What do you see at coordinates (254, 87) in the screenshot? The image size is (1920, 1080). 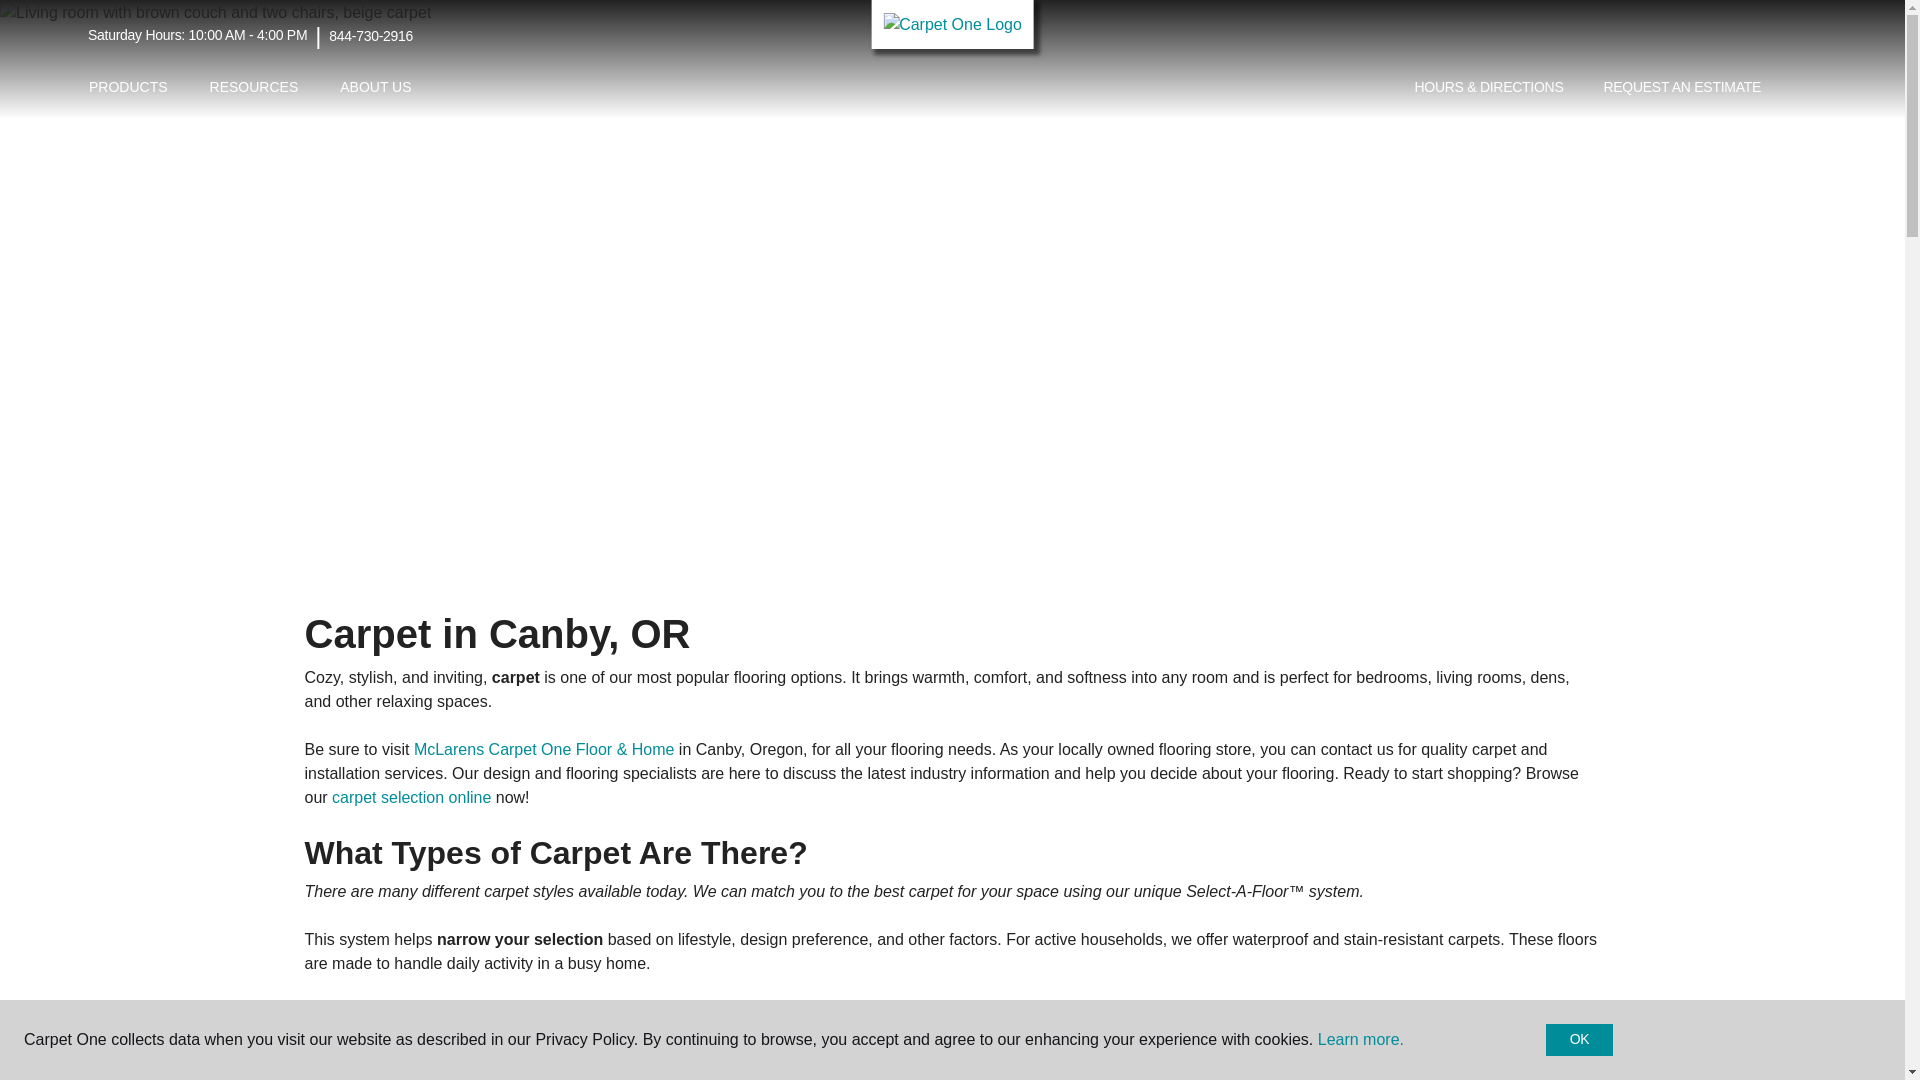 I see `RESOURCES` at bounding box center [254, 87].